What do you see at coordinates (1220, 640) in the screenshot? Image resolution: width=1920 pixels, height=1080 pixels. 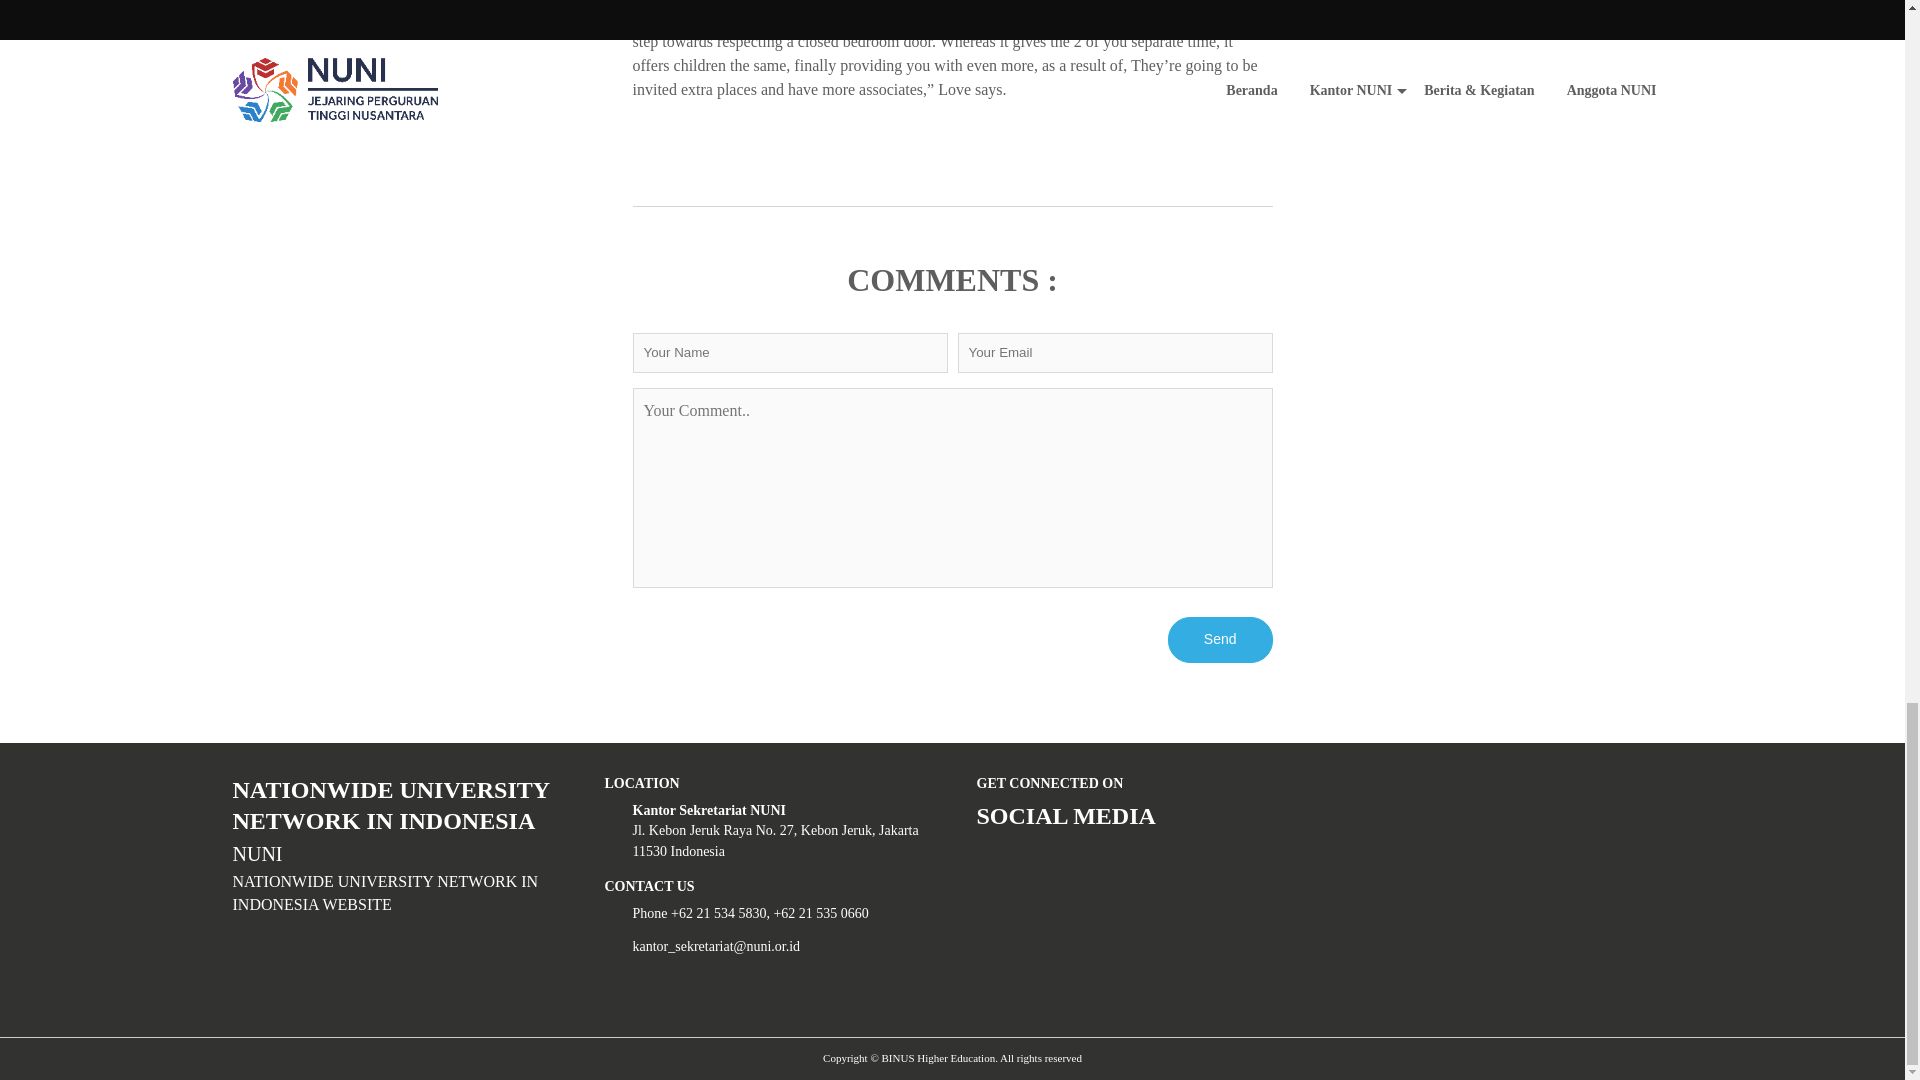 I see `Send` at bounding box center [1220, 640].